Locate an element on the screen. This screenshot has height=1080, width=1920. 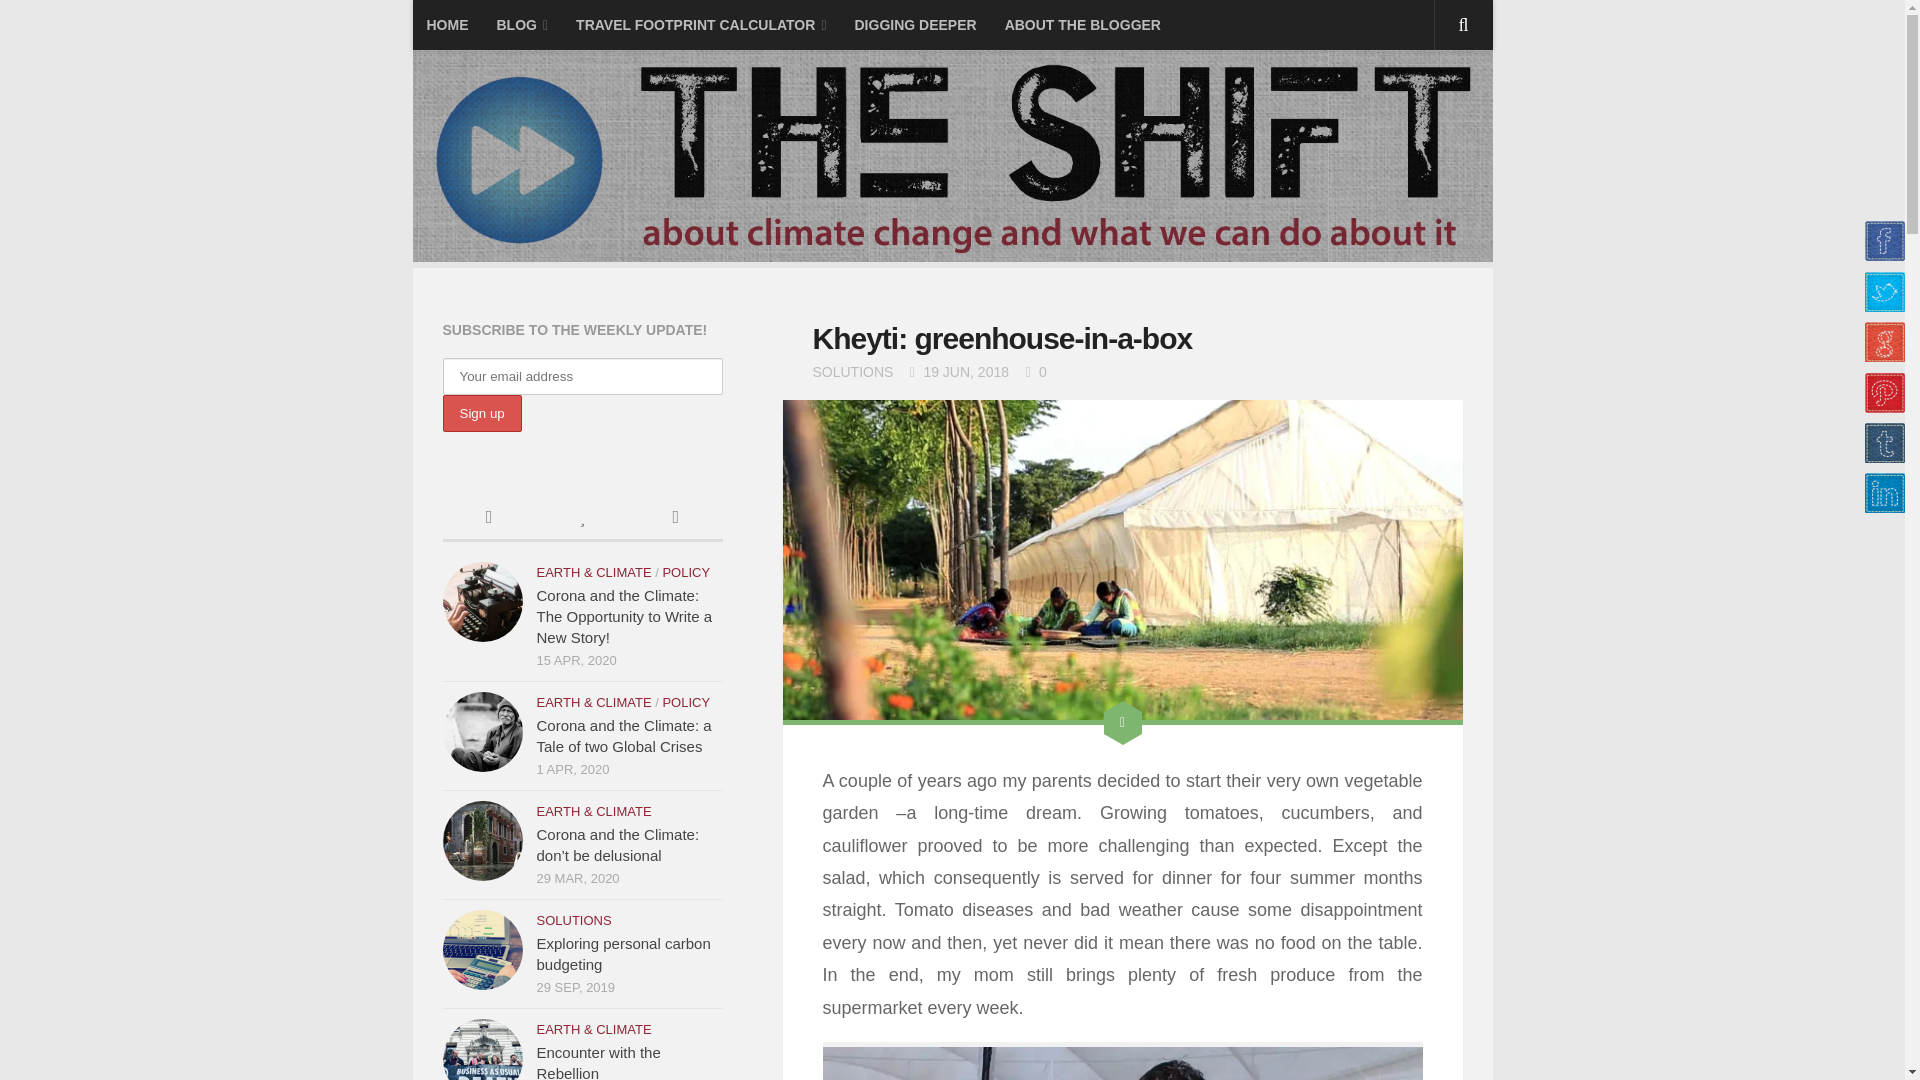
Sign up is located at coordinates (480, 414).